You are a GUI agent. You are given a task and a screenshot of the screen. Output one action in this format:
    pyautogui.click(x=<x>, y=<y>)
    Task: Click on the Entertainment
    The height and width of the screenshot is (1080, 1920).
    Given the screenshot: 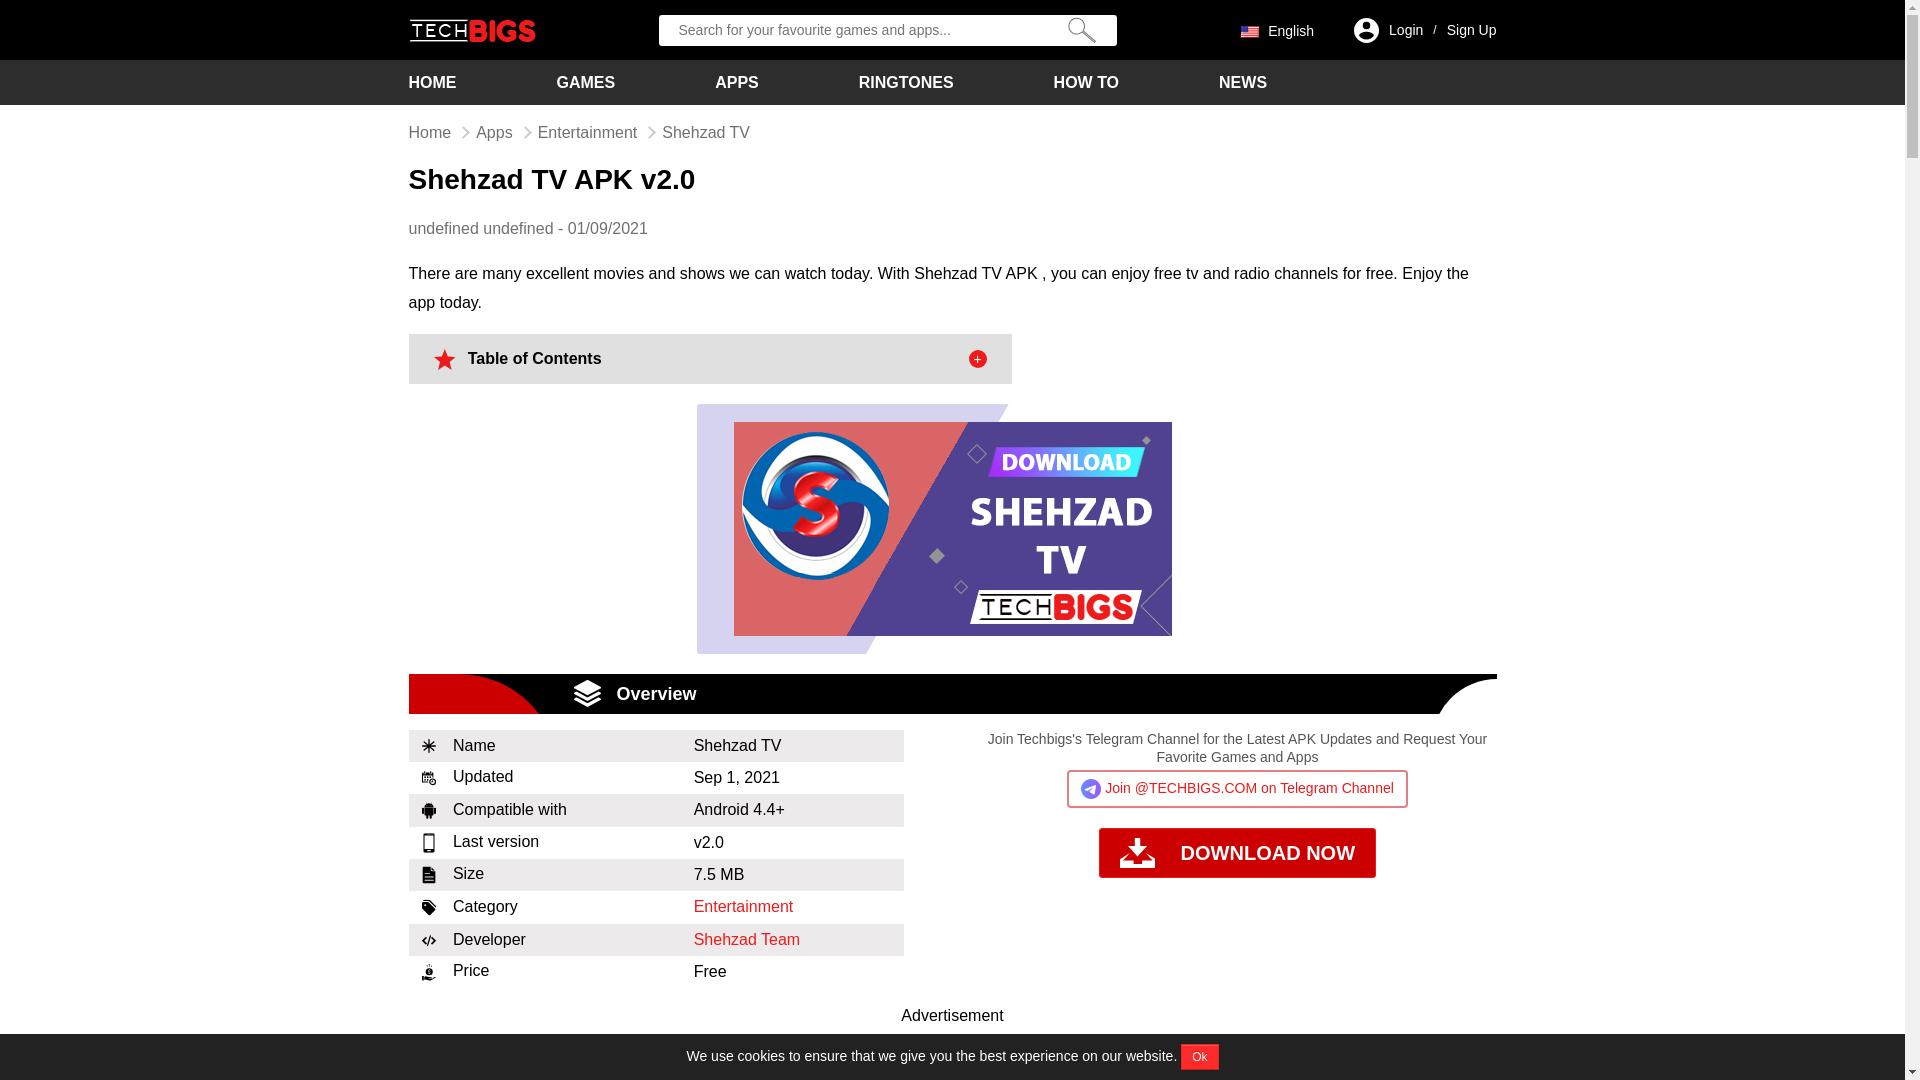 What is the action you would take?
    pyautogui.click(x=744, y=906)
    